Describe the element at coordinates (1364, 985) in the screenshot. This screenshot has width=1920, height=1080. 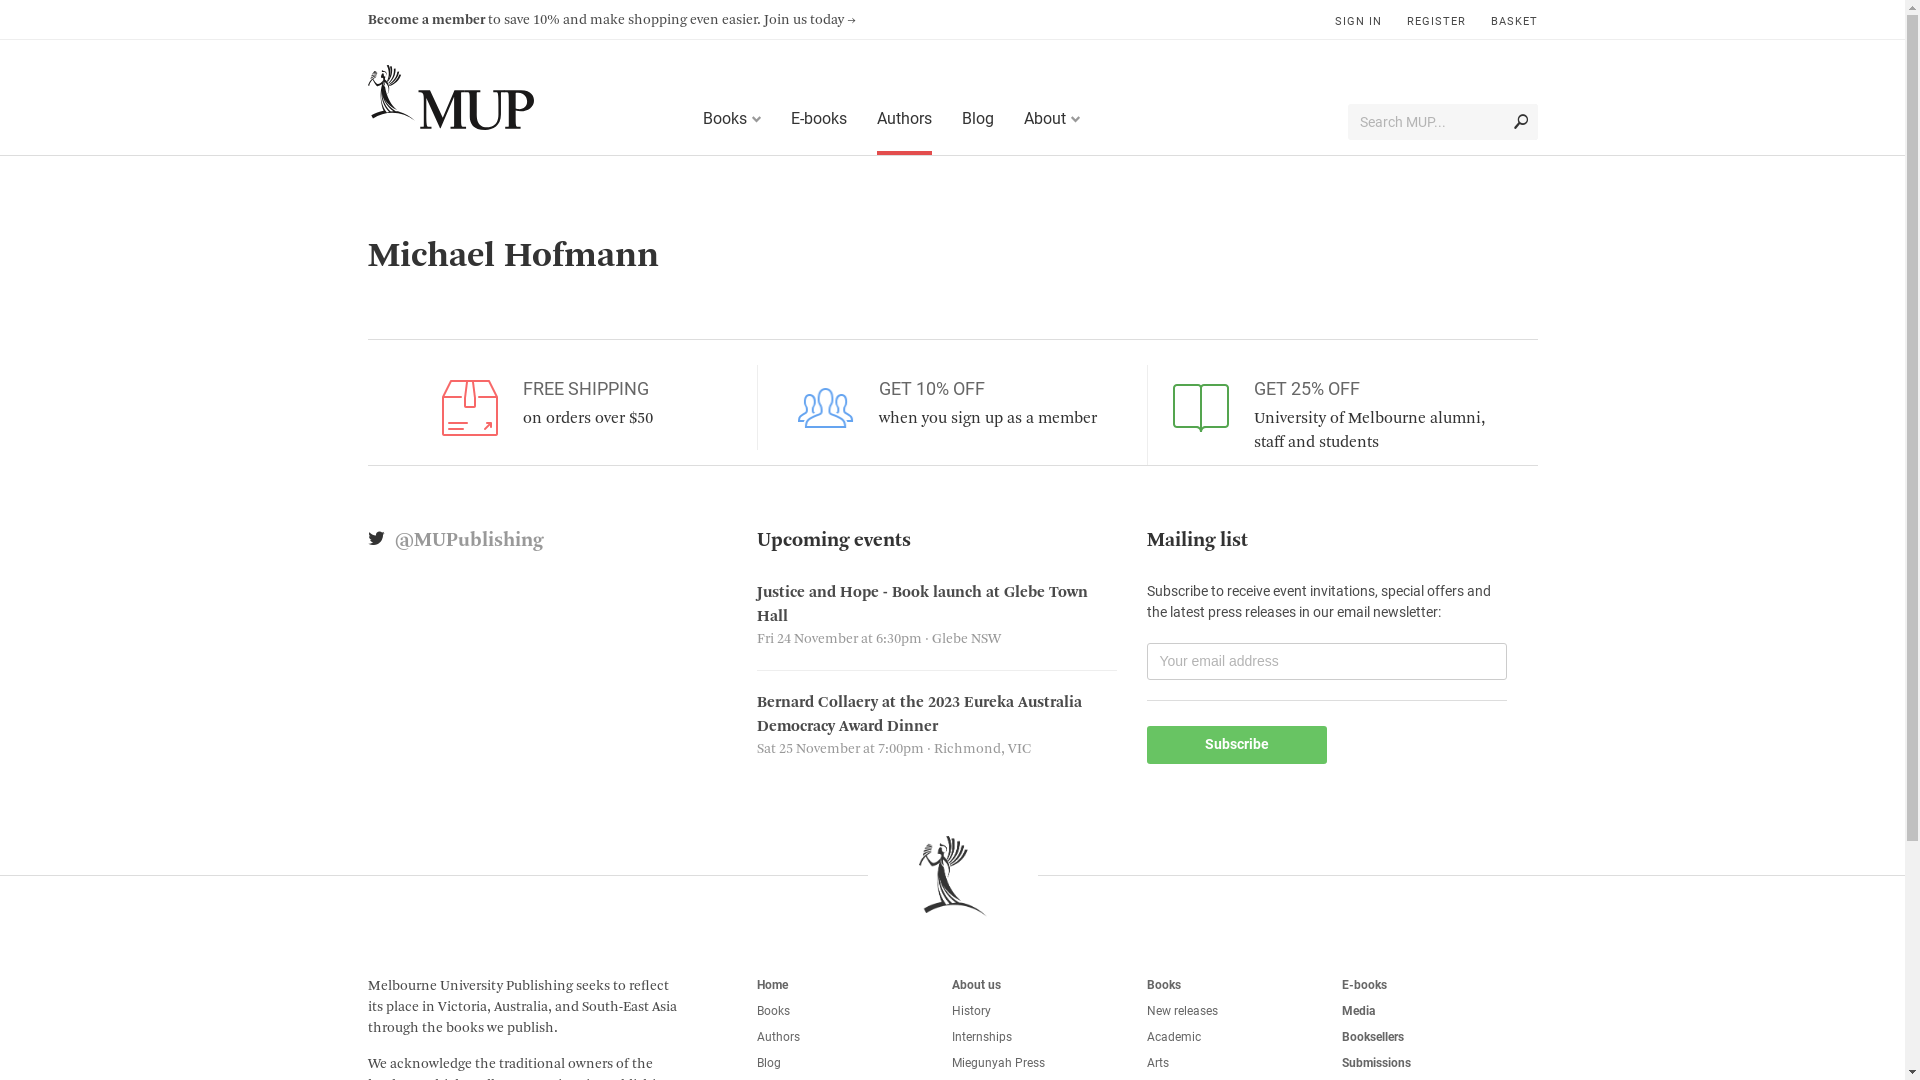
I see `E-books` at that location.